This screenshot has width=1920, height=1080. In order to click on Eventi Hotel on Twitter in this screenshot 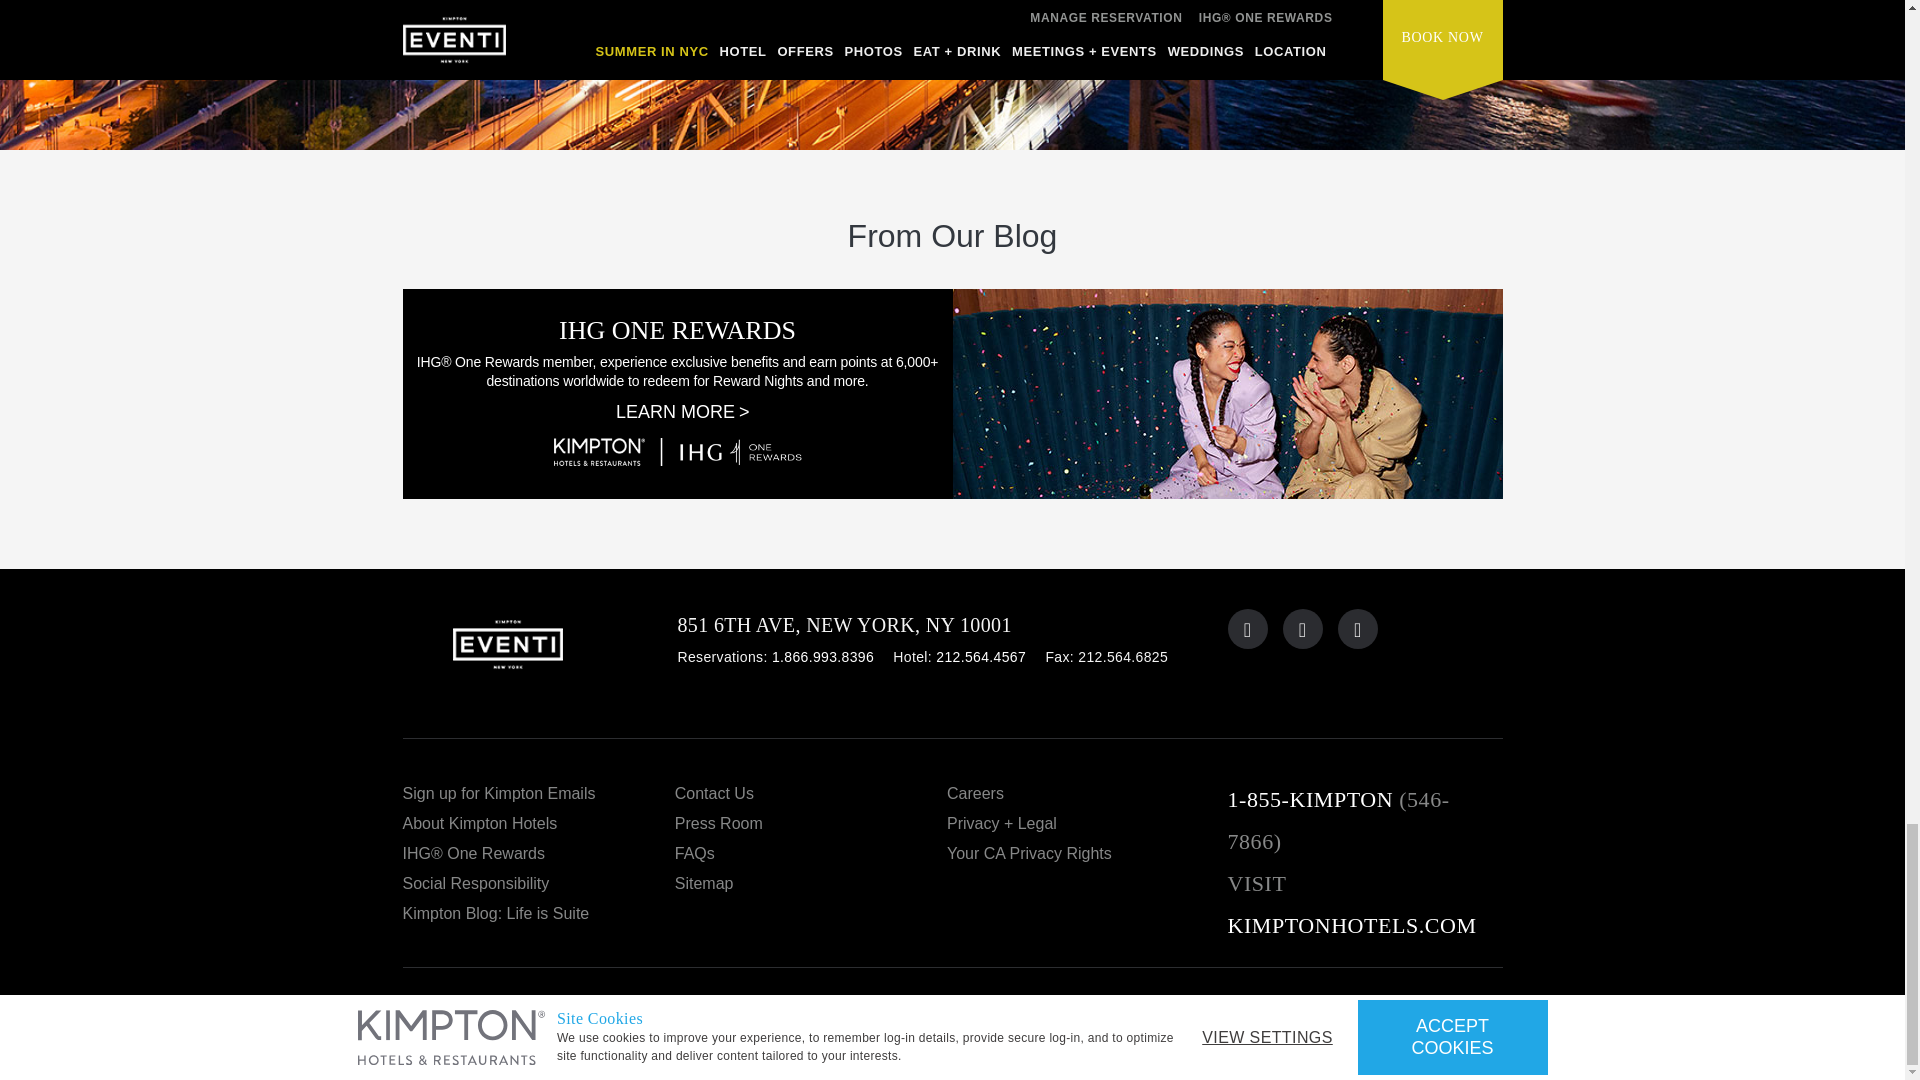, I will do `click(1248, 629)`.